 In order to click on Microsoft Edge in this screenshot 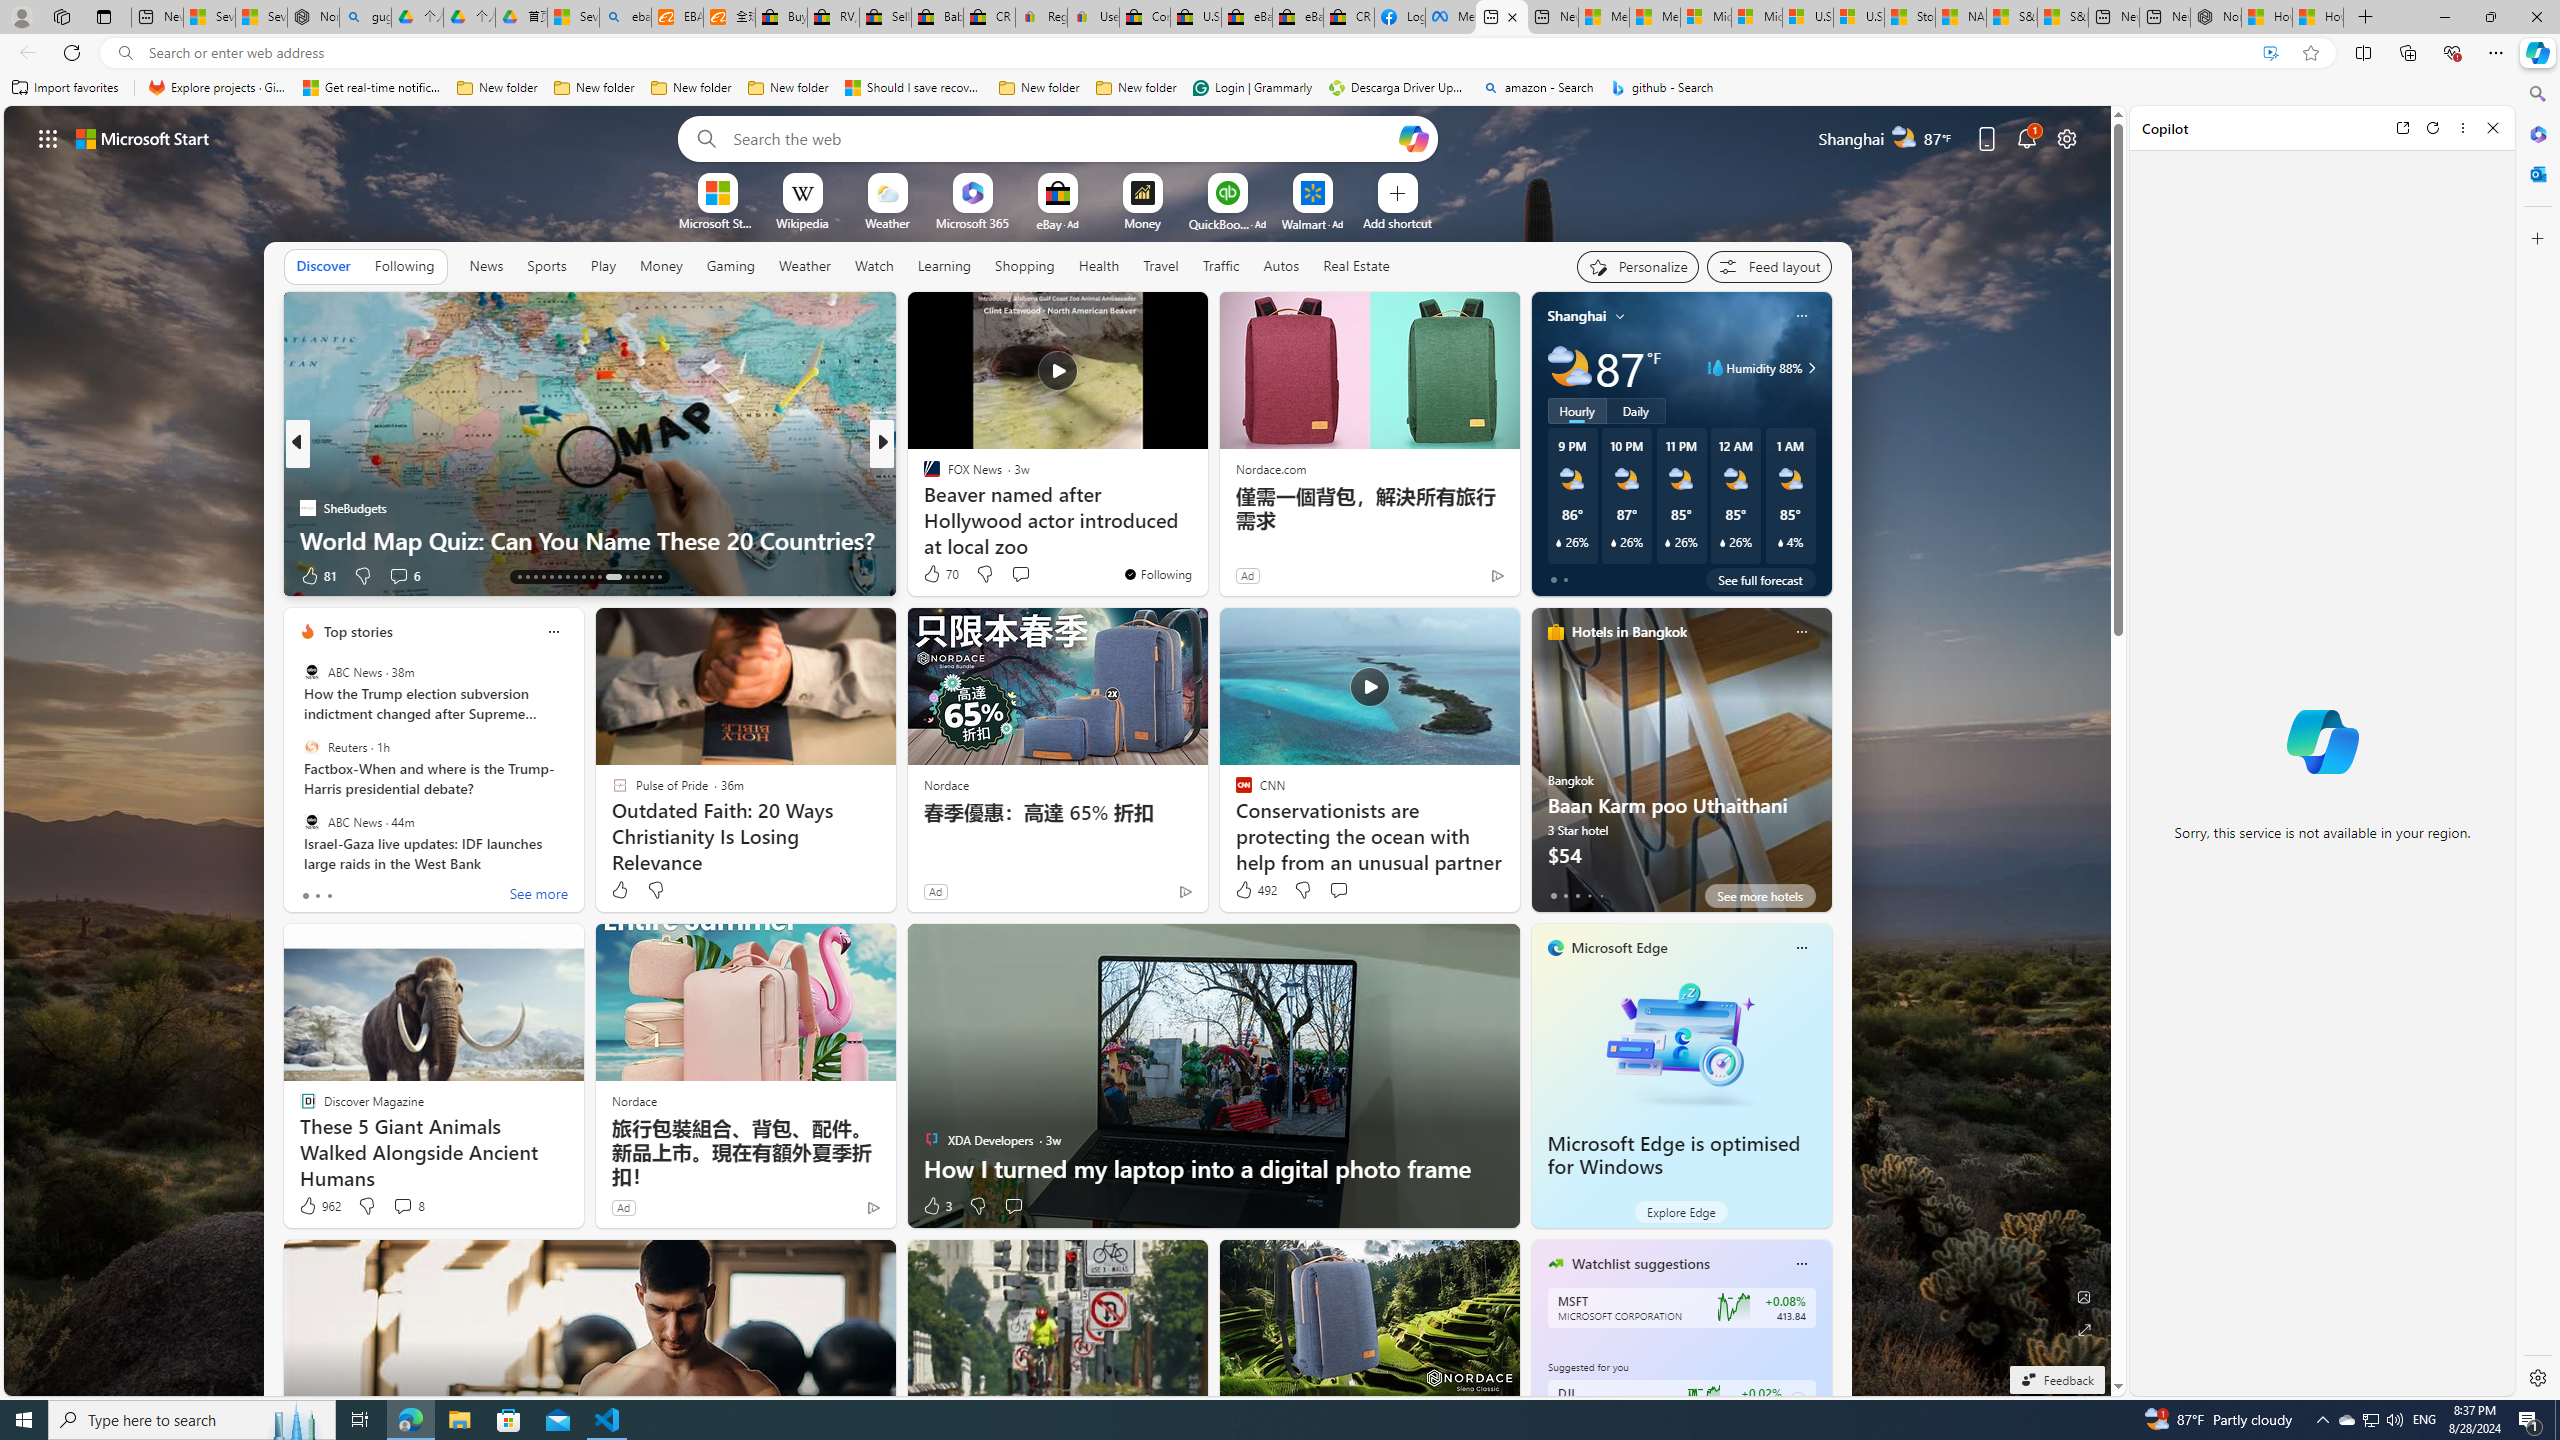, I will do `click(1620, 948)`.